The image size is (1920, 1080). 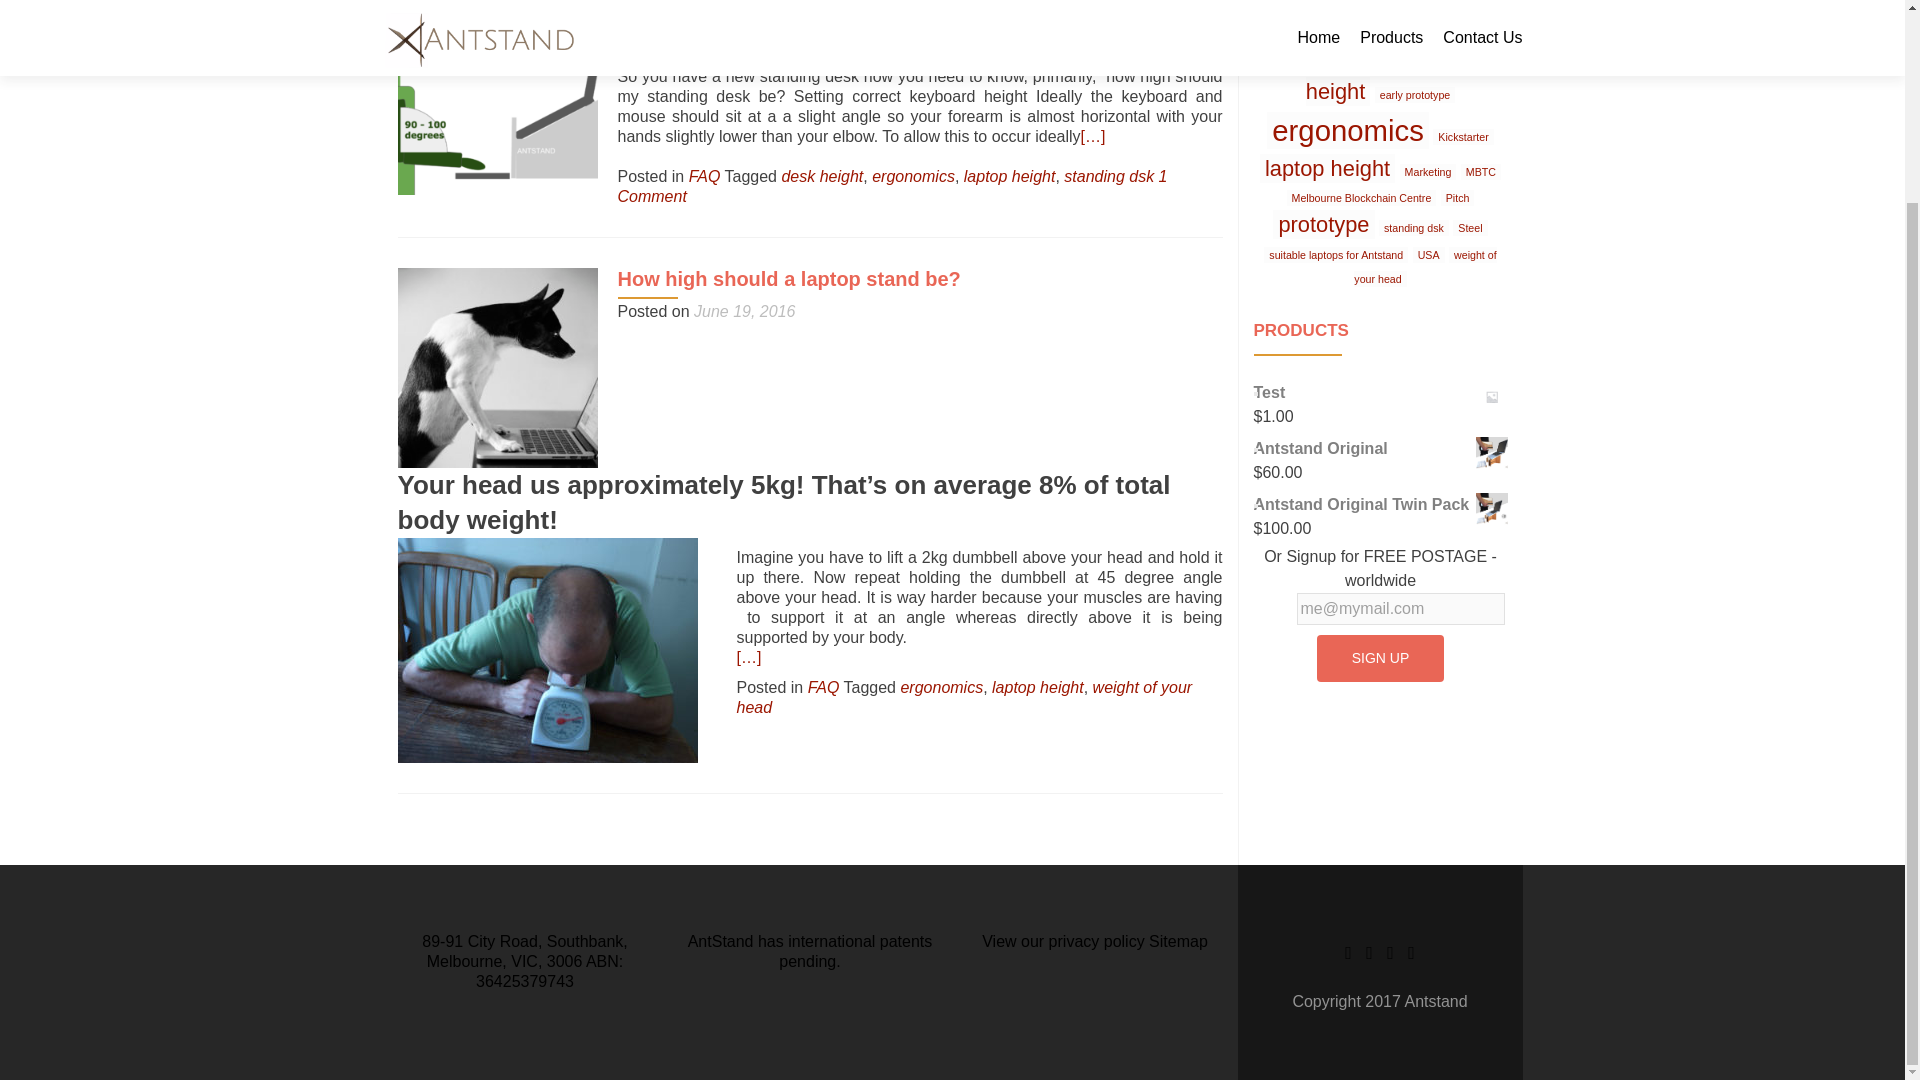 I want to click on early prototype, so click(x=1414, y=94).